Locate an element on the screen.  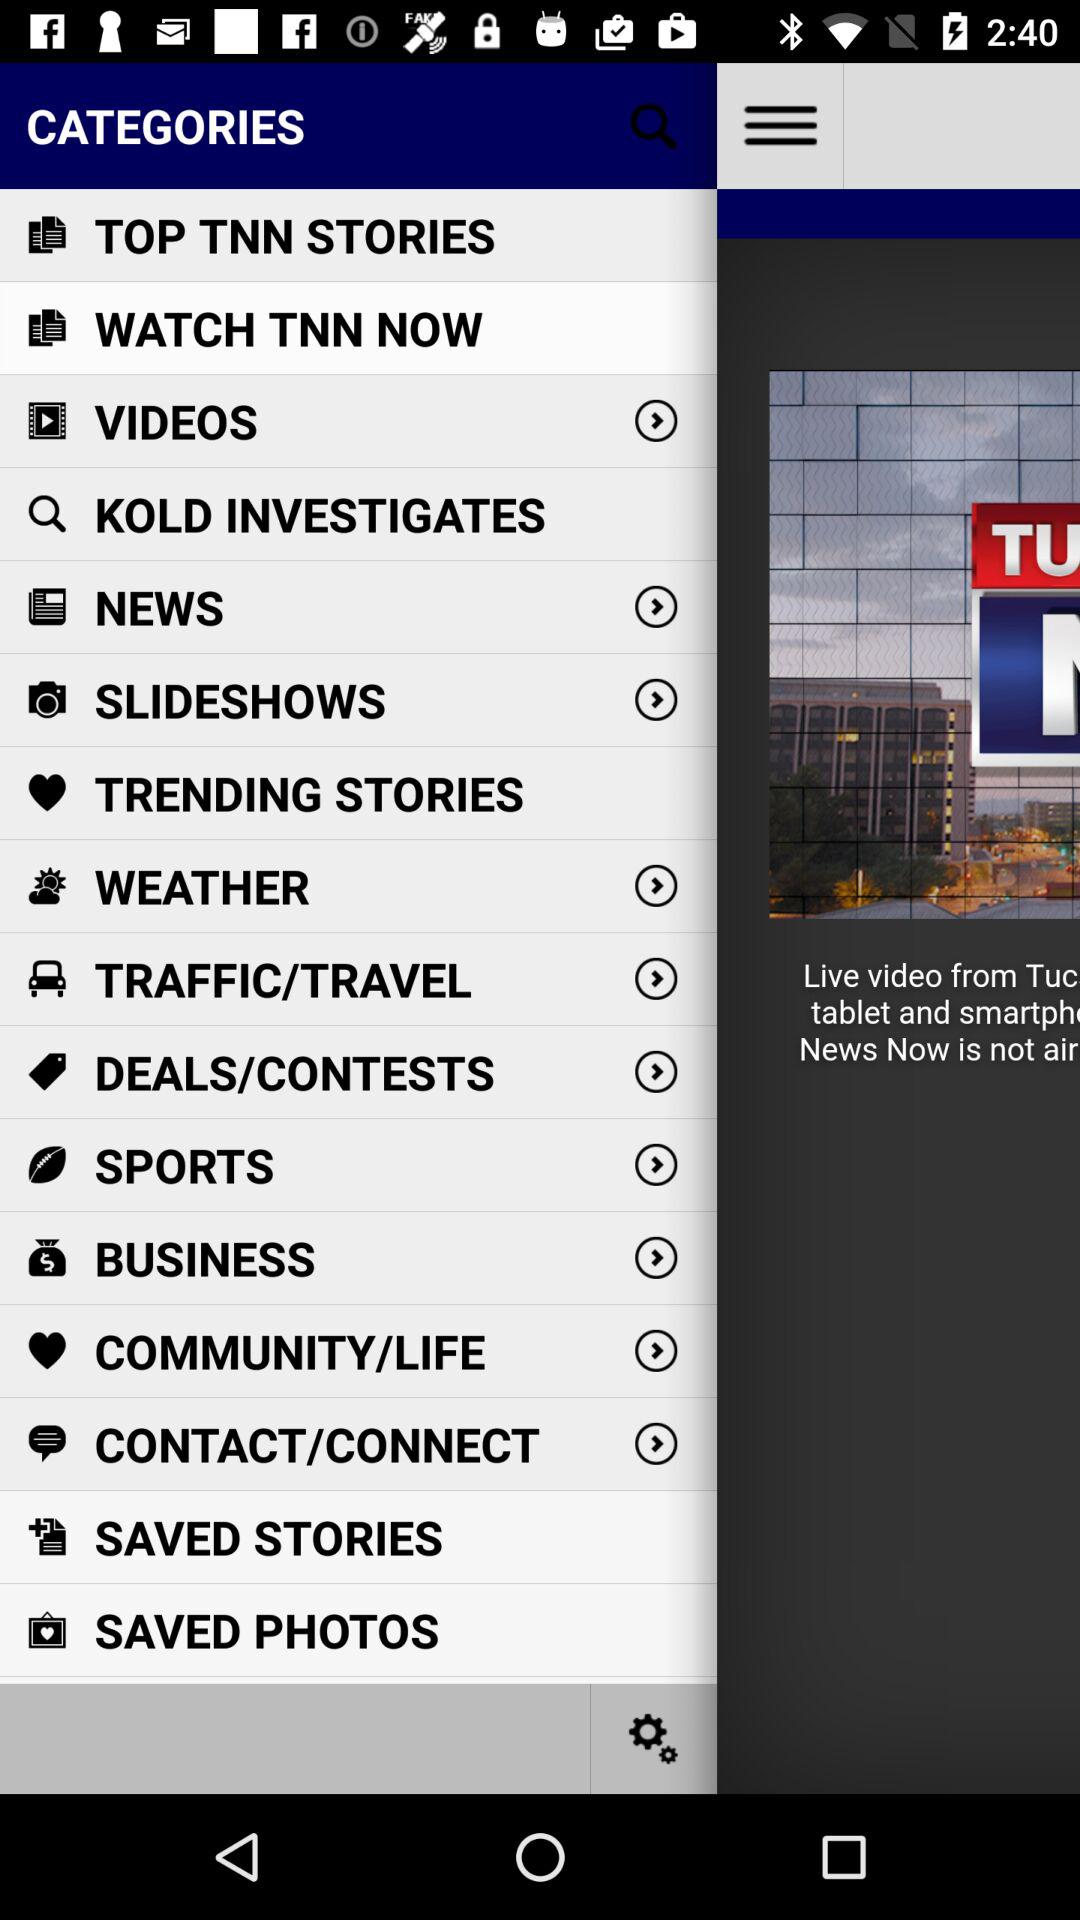
select the 4th icon is located at coordinates (46, 514).